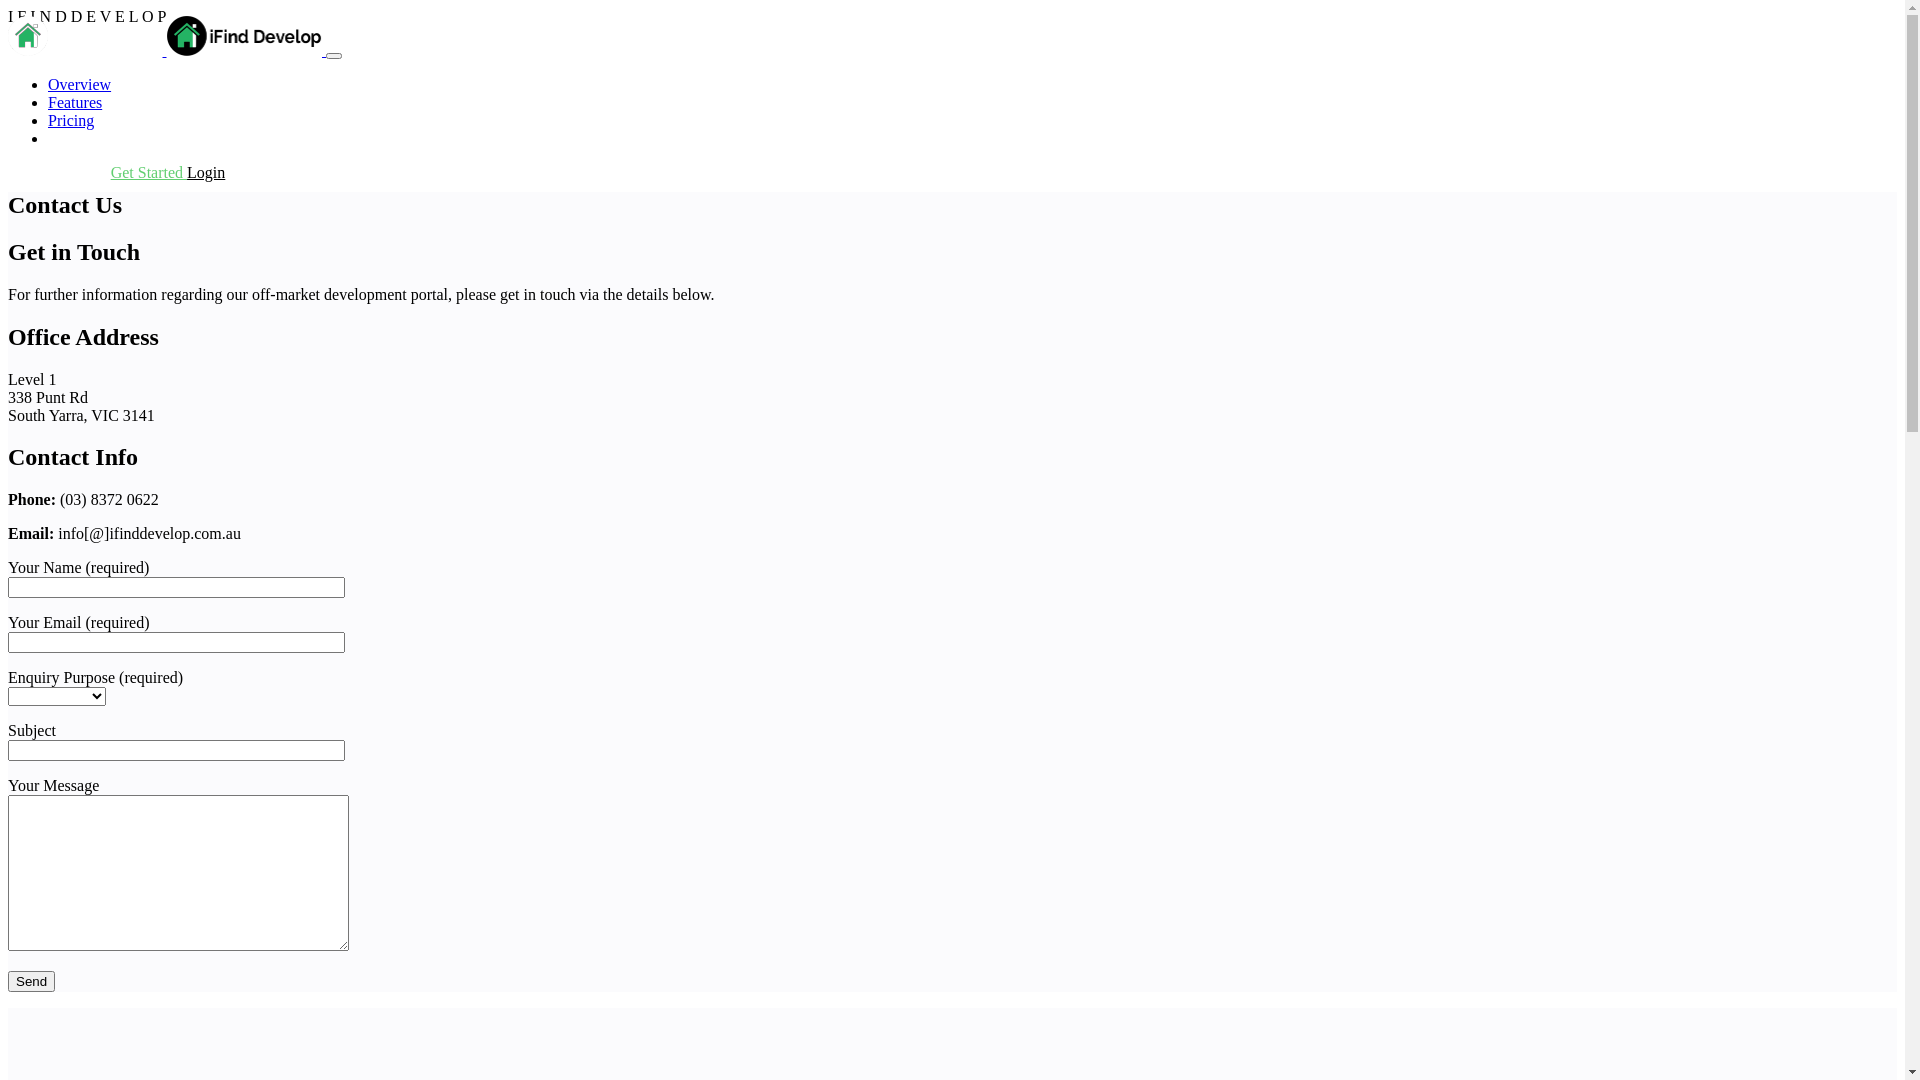 The height and width of the screenshot is (1080, 1920). I want to click on (03) 8372 0622, so click(60, 172).